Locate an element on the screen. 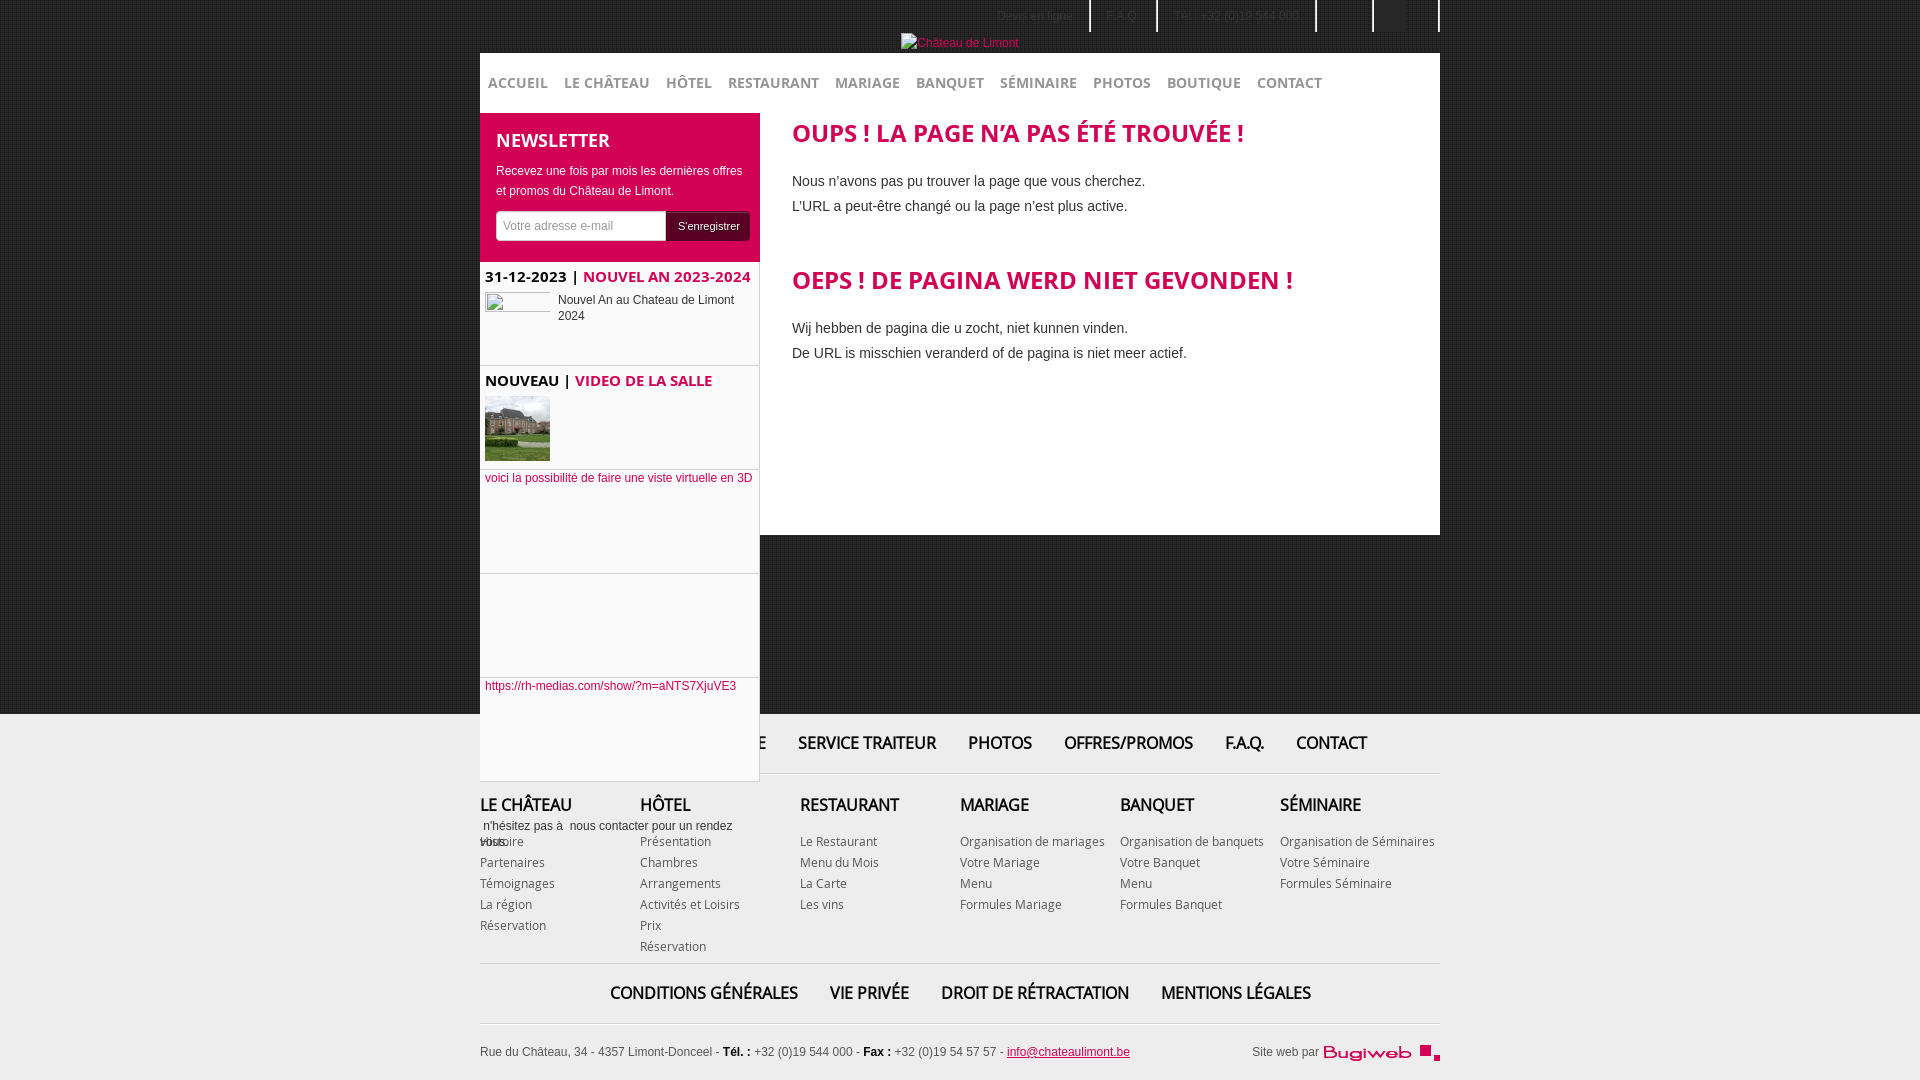  Prix is located at coordinates (650, 925).